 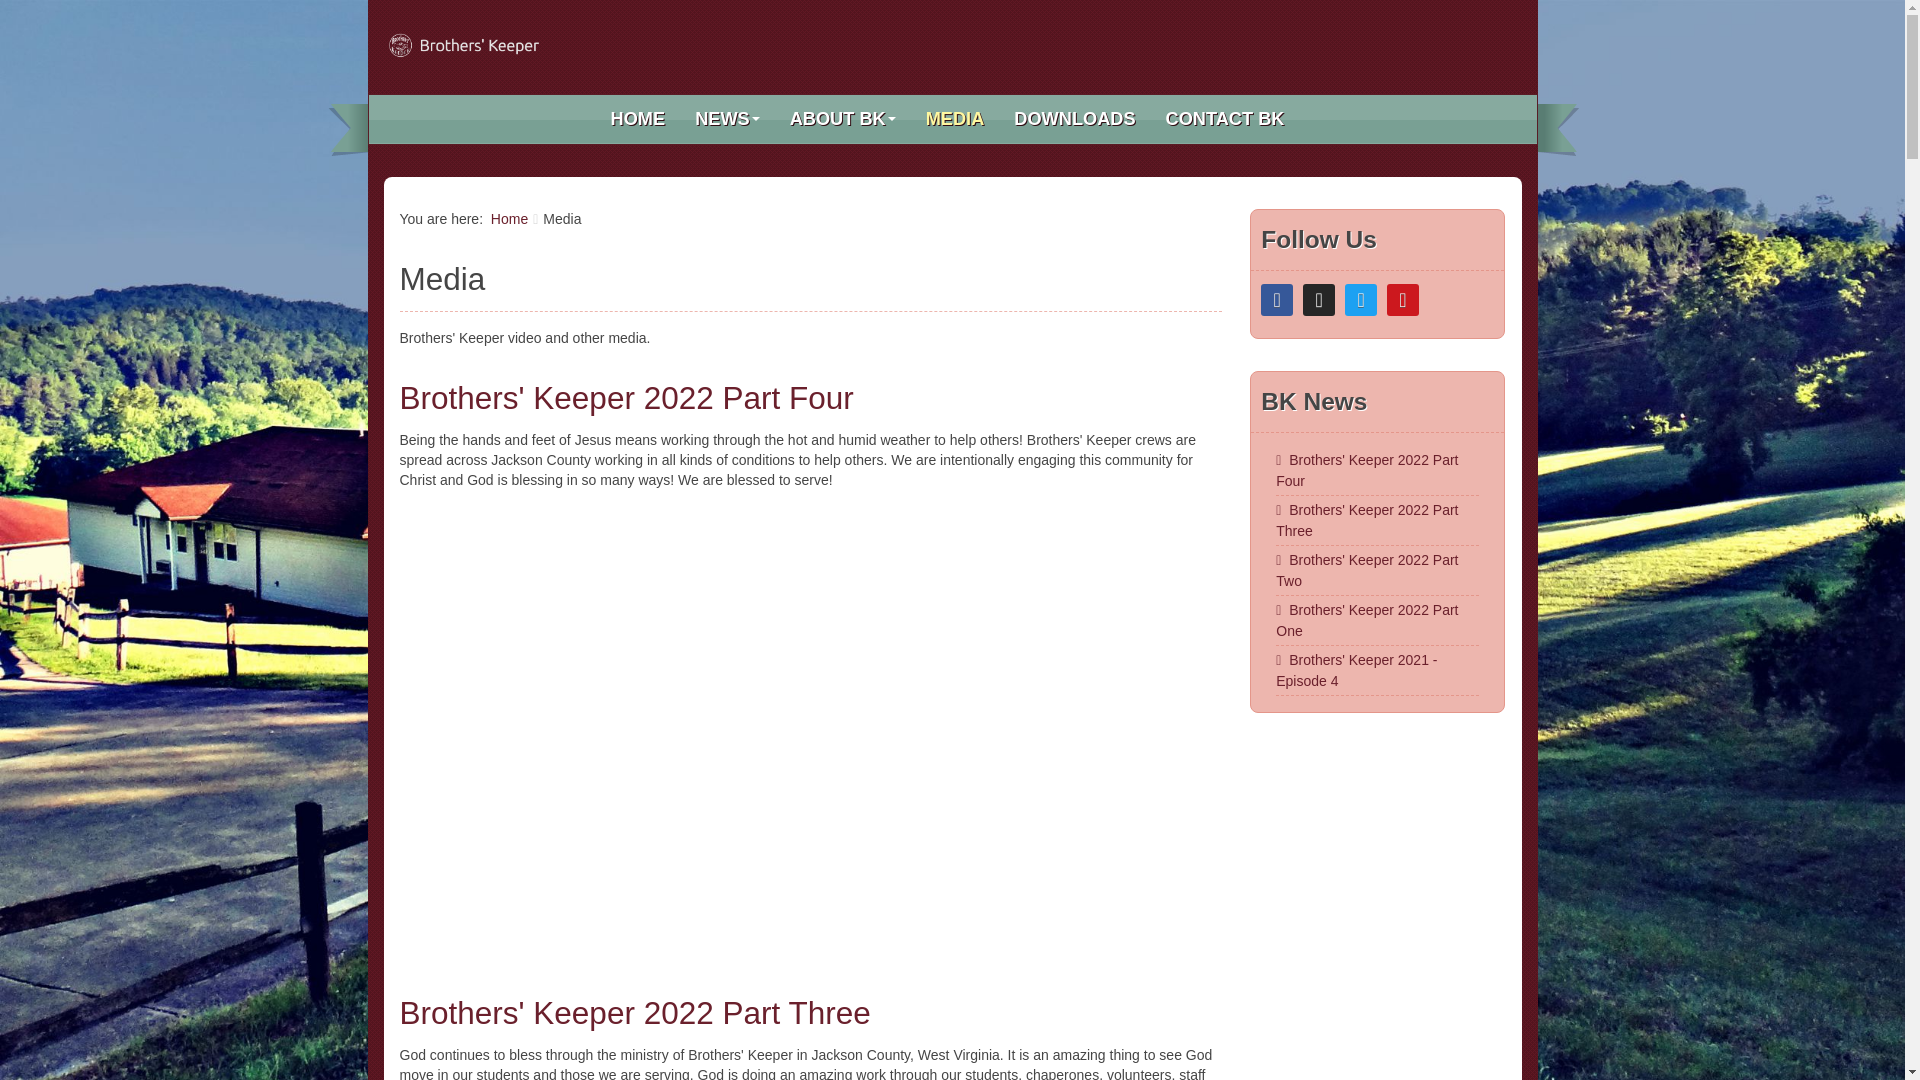 I want to click on Brothers' Keeper 2022 Part Three, so click(x=635, y=1012).